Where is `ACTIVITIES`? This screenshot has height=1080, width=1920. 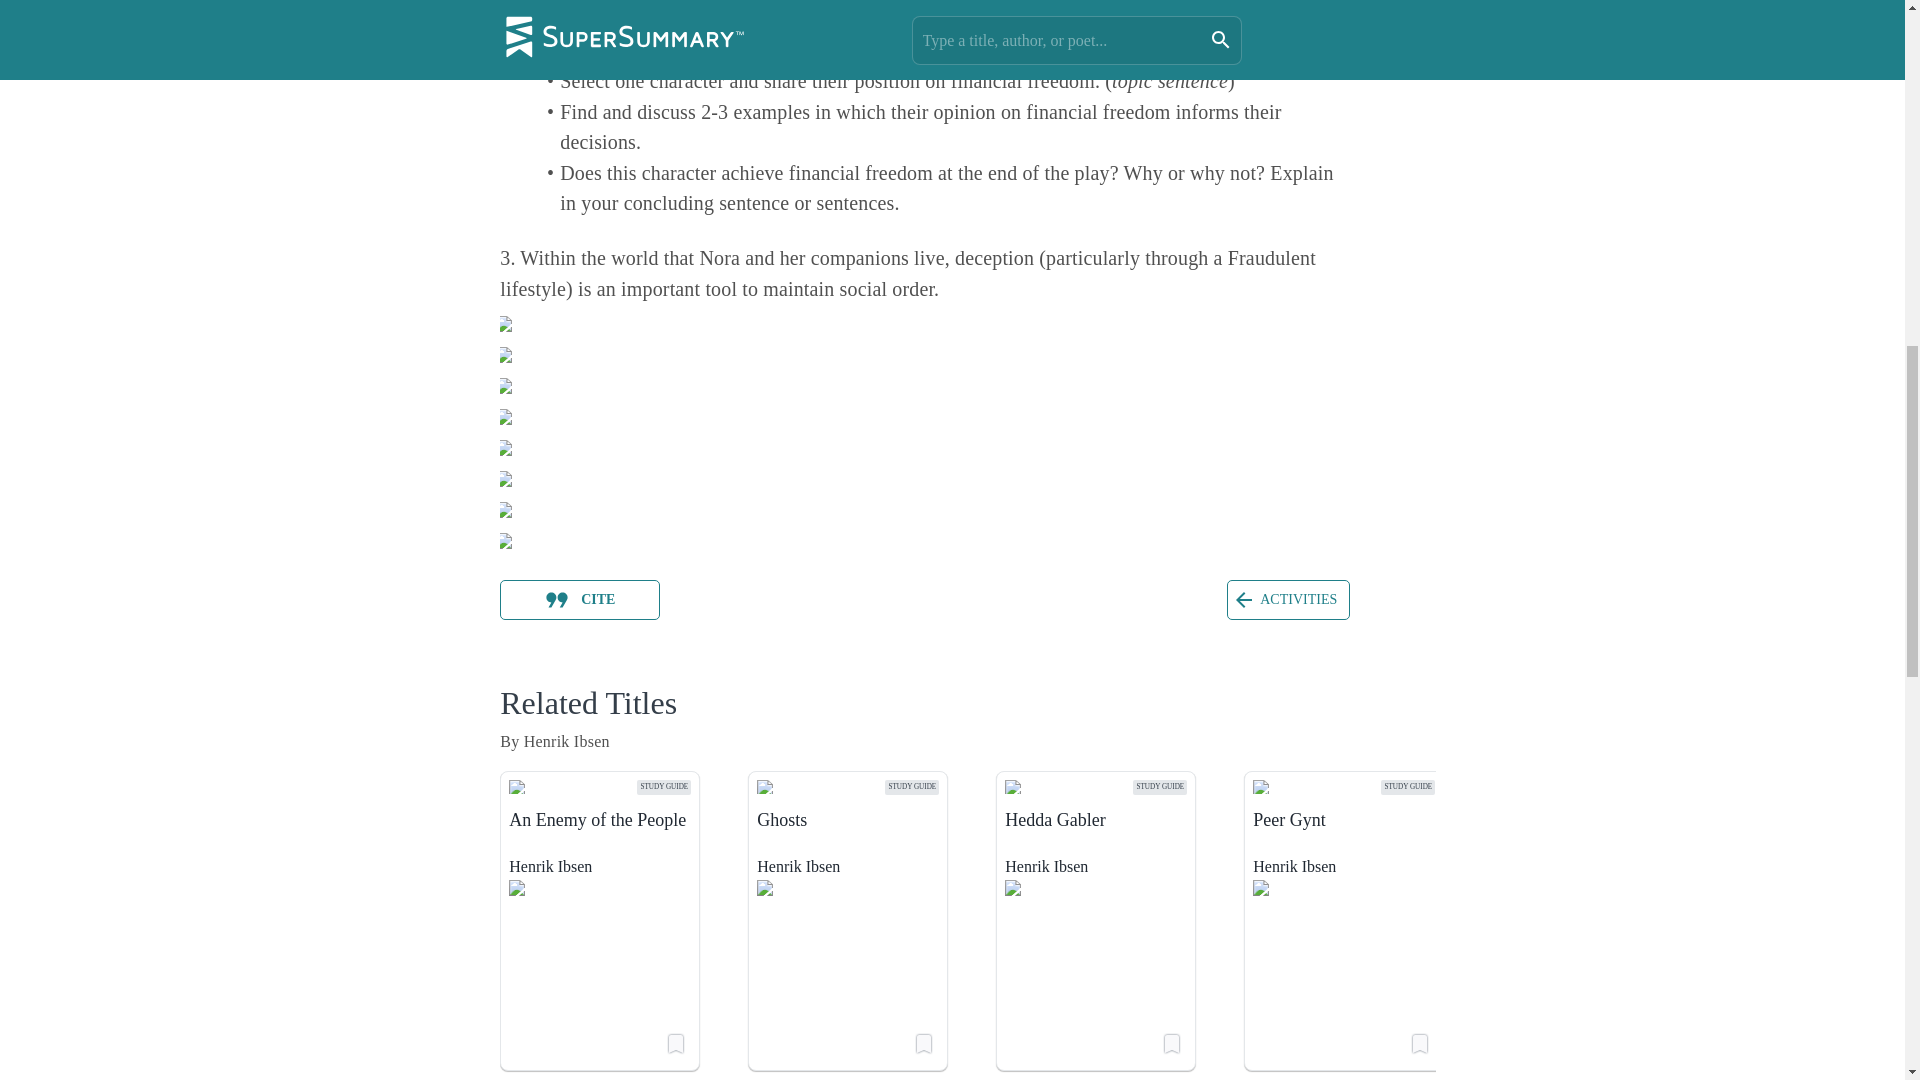 ACTIVITIES is located at coordinates (1288, 598).